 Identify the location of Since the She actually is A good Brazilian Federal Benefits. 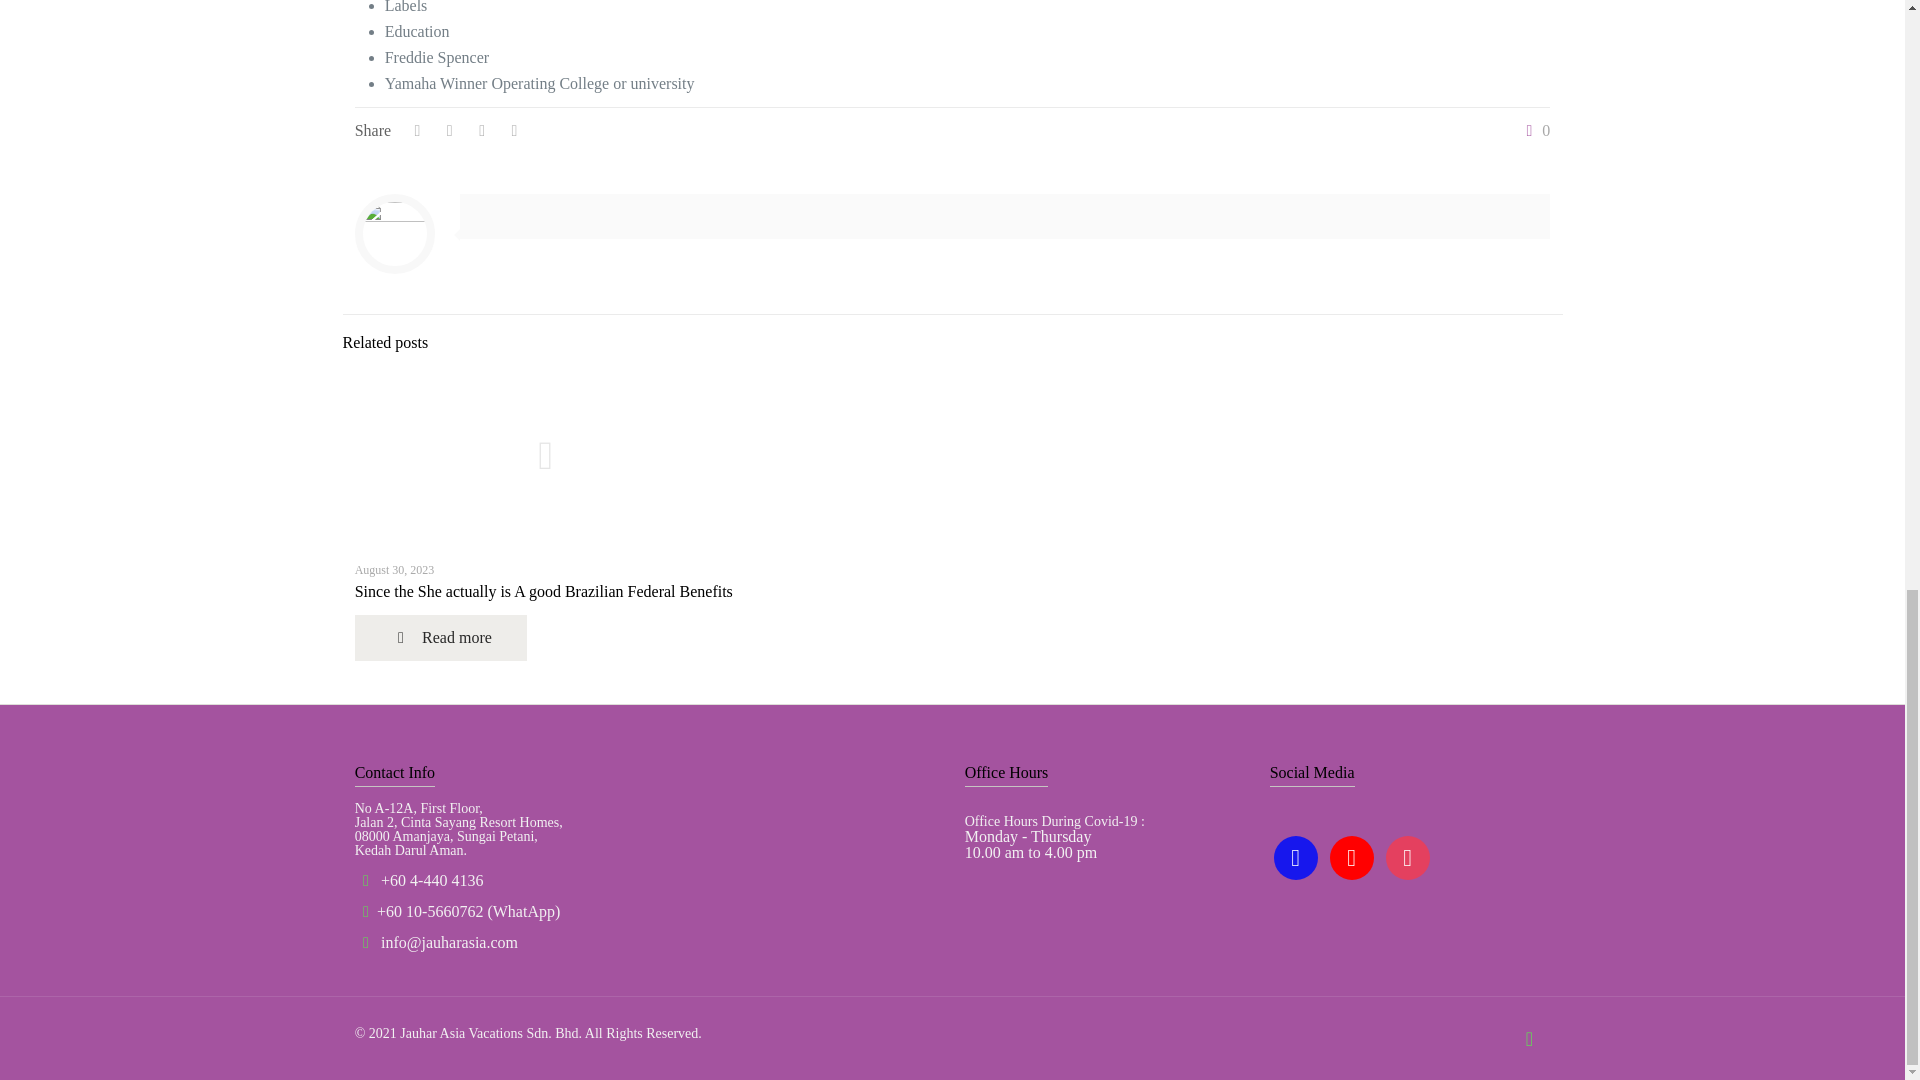
(544, 592).